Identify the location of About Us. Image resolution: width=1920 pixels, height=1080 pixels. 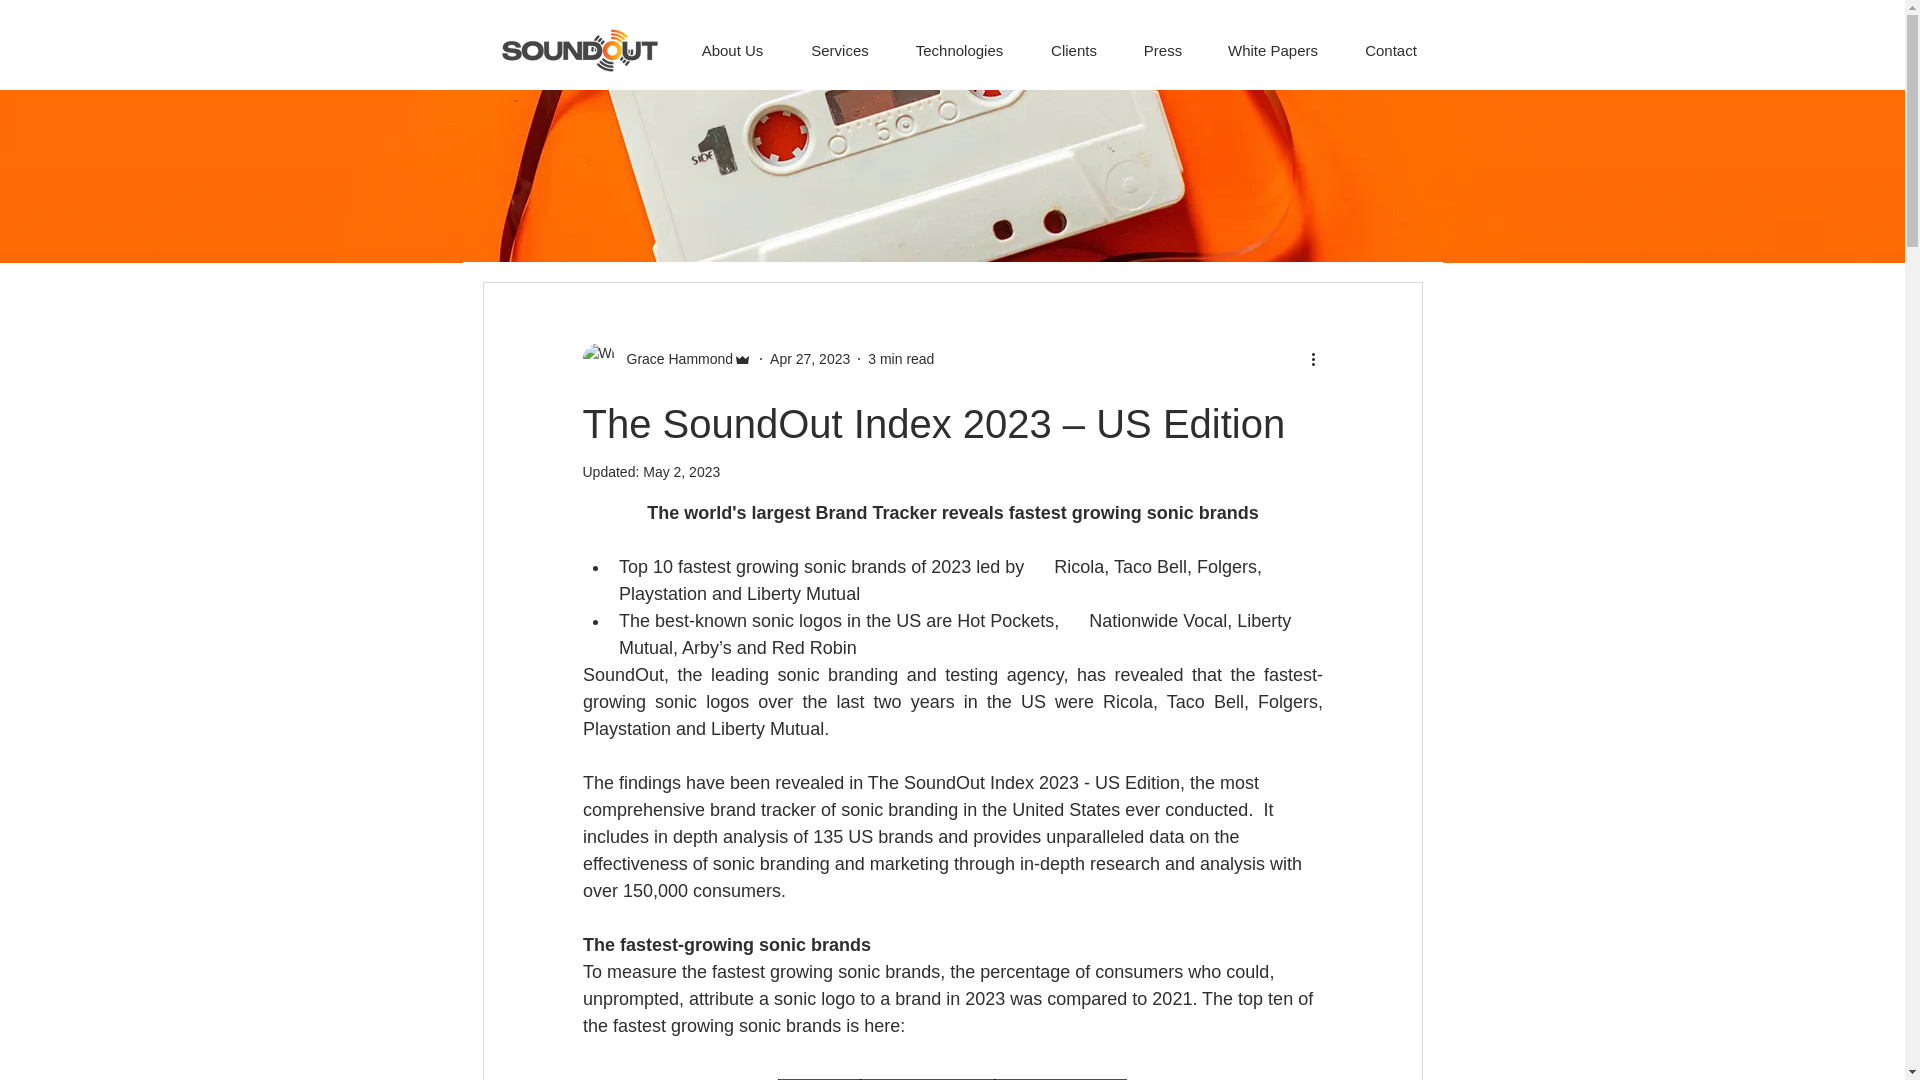
(732, 40).